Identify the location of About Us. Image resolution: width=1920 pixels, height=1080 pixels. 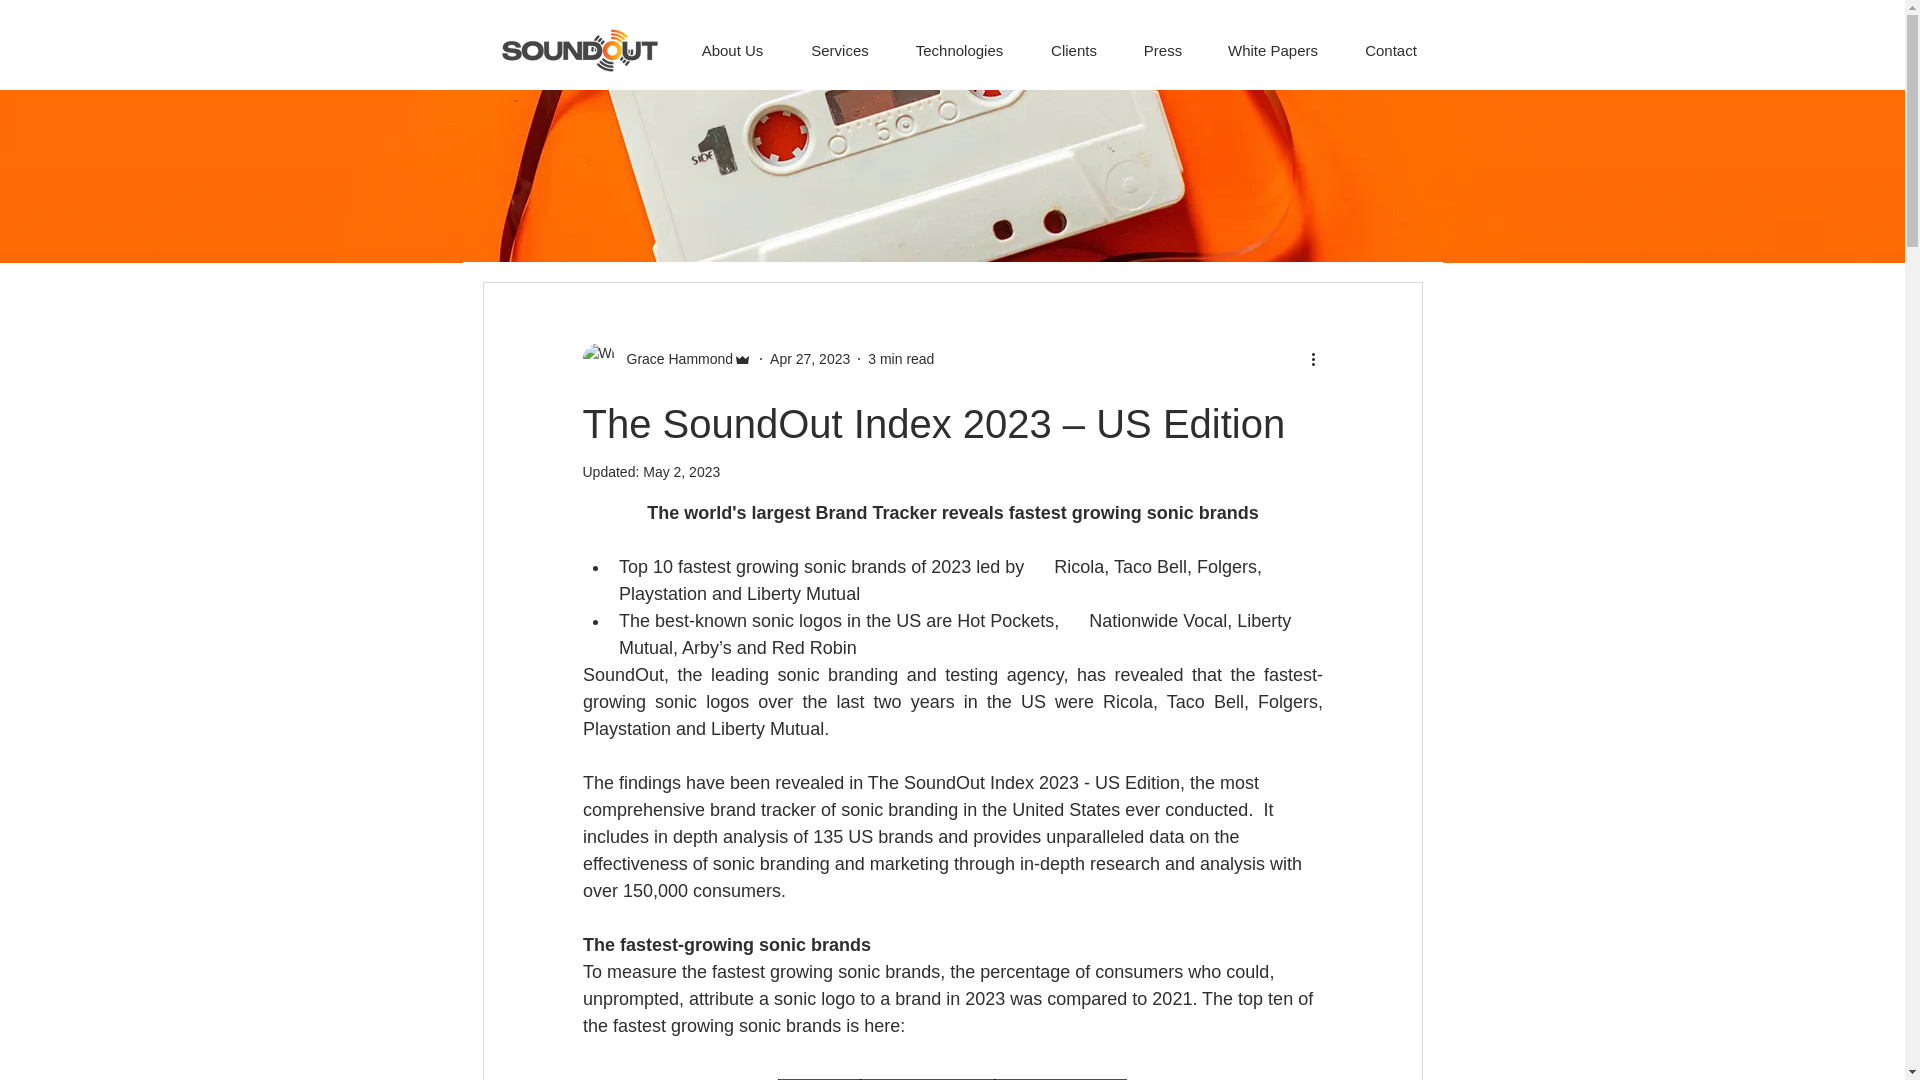
(732, 40).